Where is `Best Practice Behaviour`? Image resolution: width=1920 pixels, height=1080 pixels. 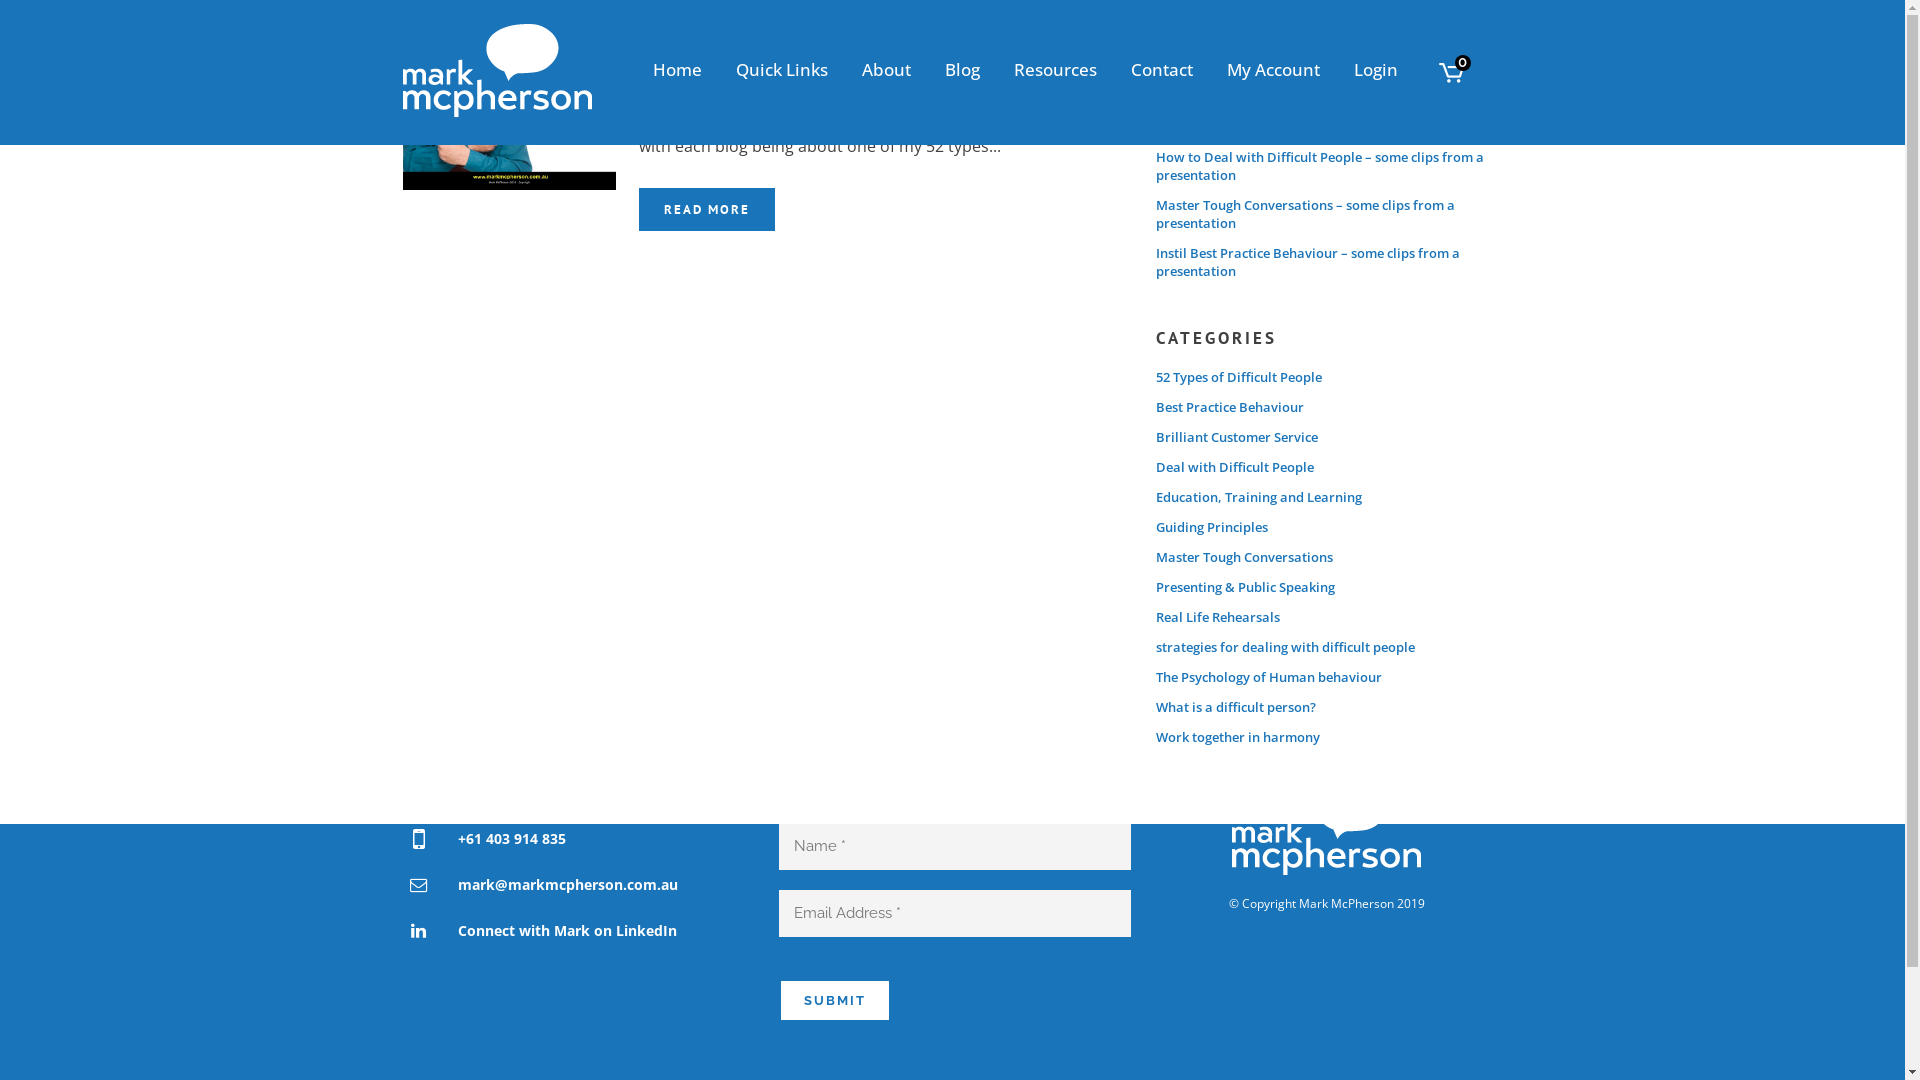
Best Practice Behaviour is located at coordinates (1230, 407).